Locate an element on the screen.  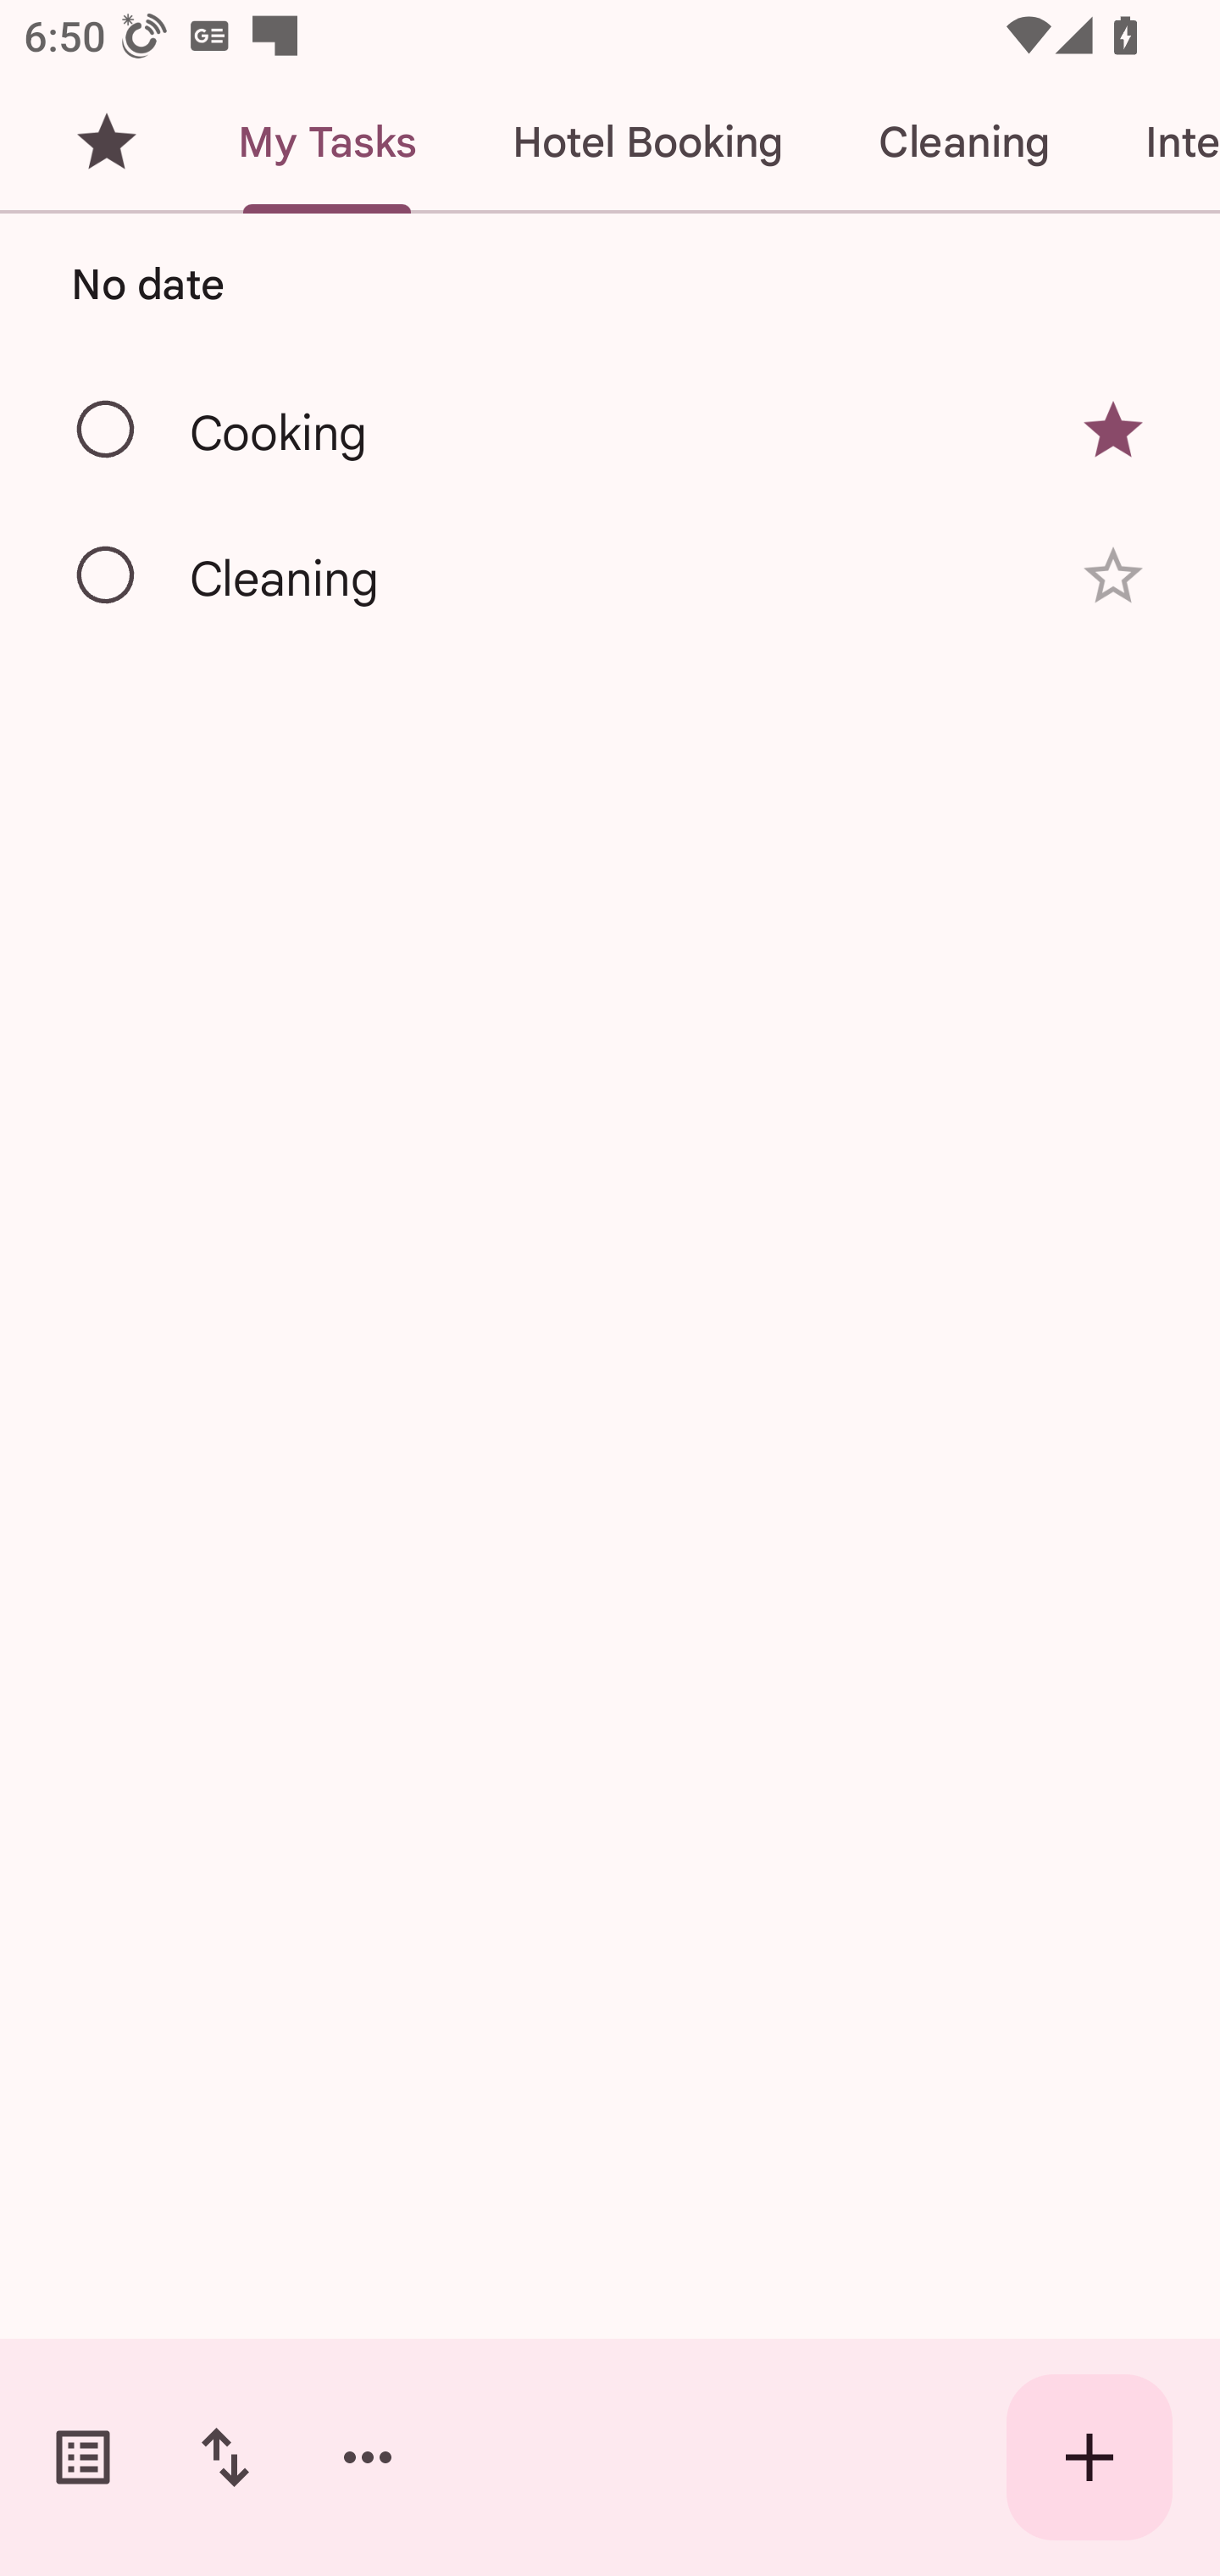
Cleaning Cleaning Add star Mark as complete is located at coordinates (610, 575).